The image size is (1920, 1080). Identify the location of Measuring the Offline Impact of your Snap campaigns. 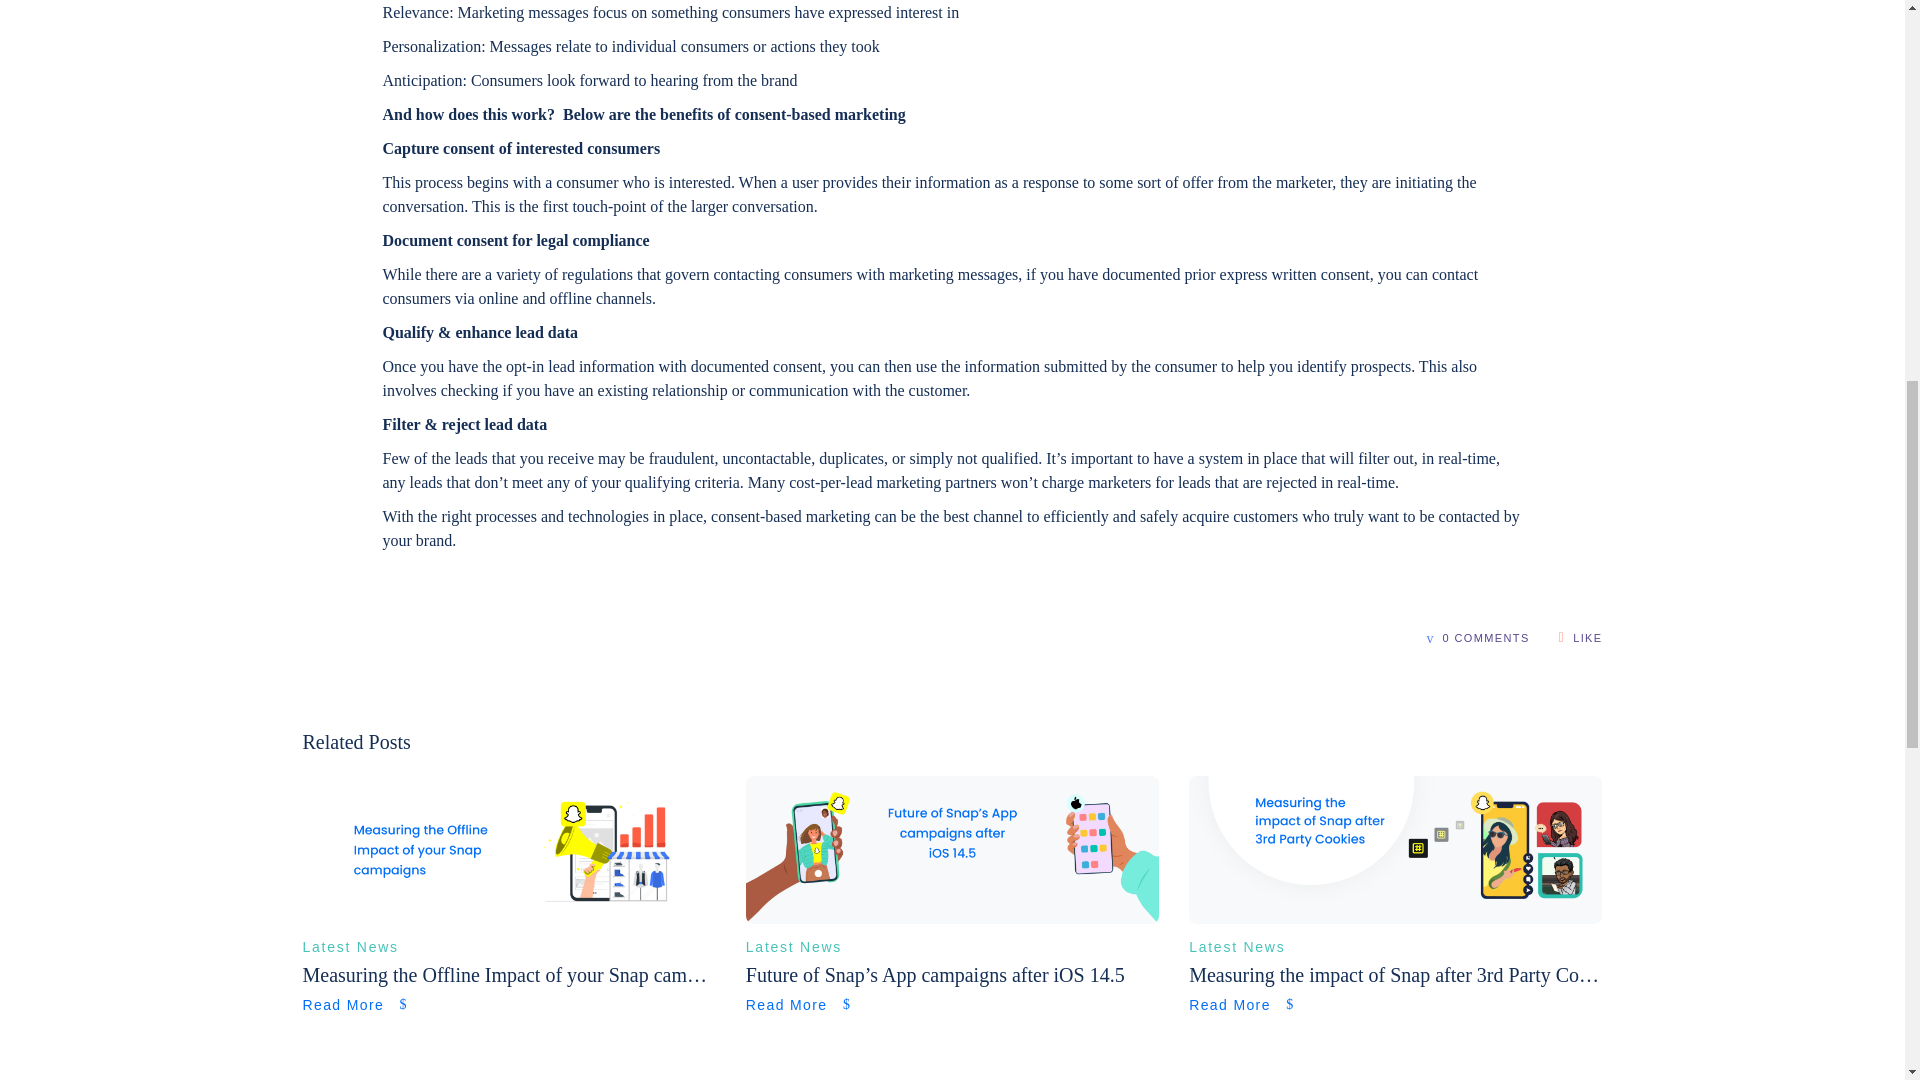
(508, 918).